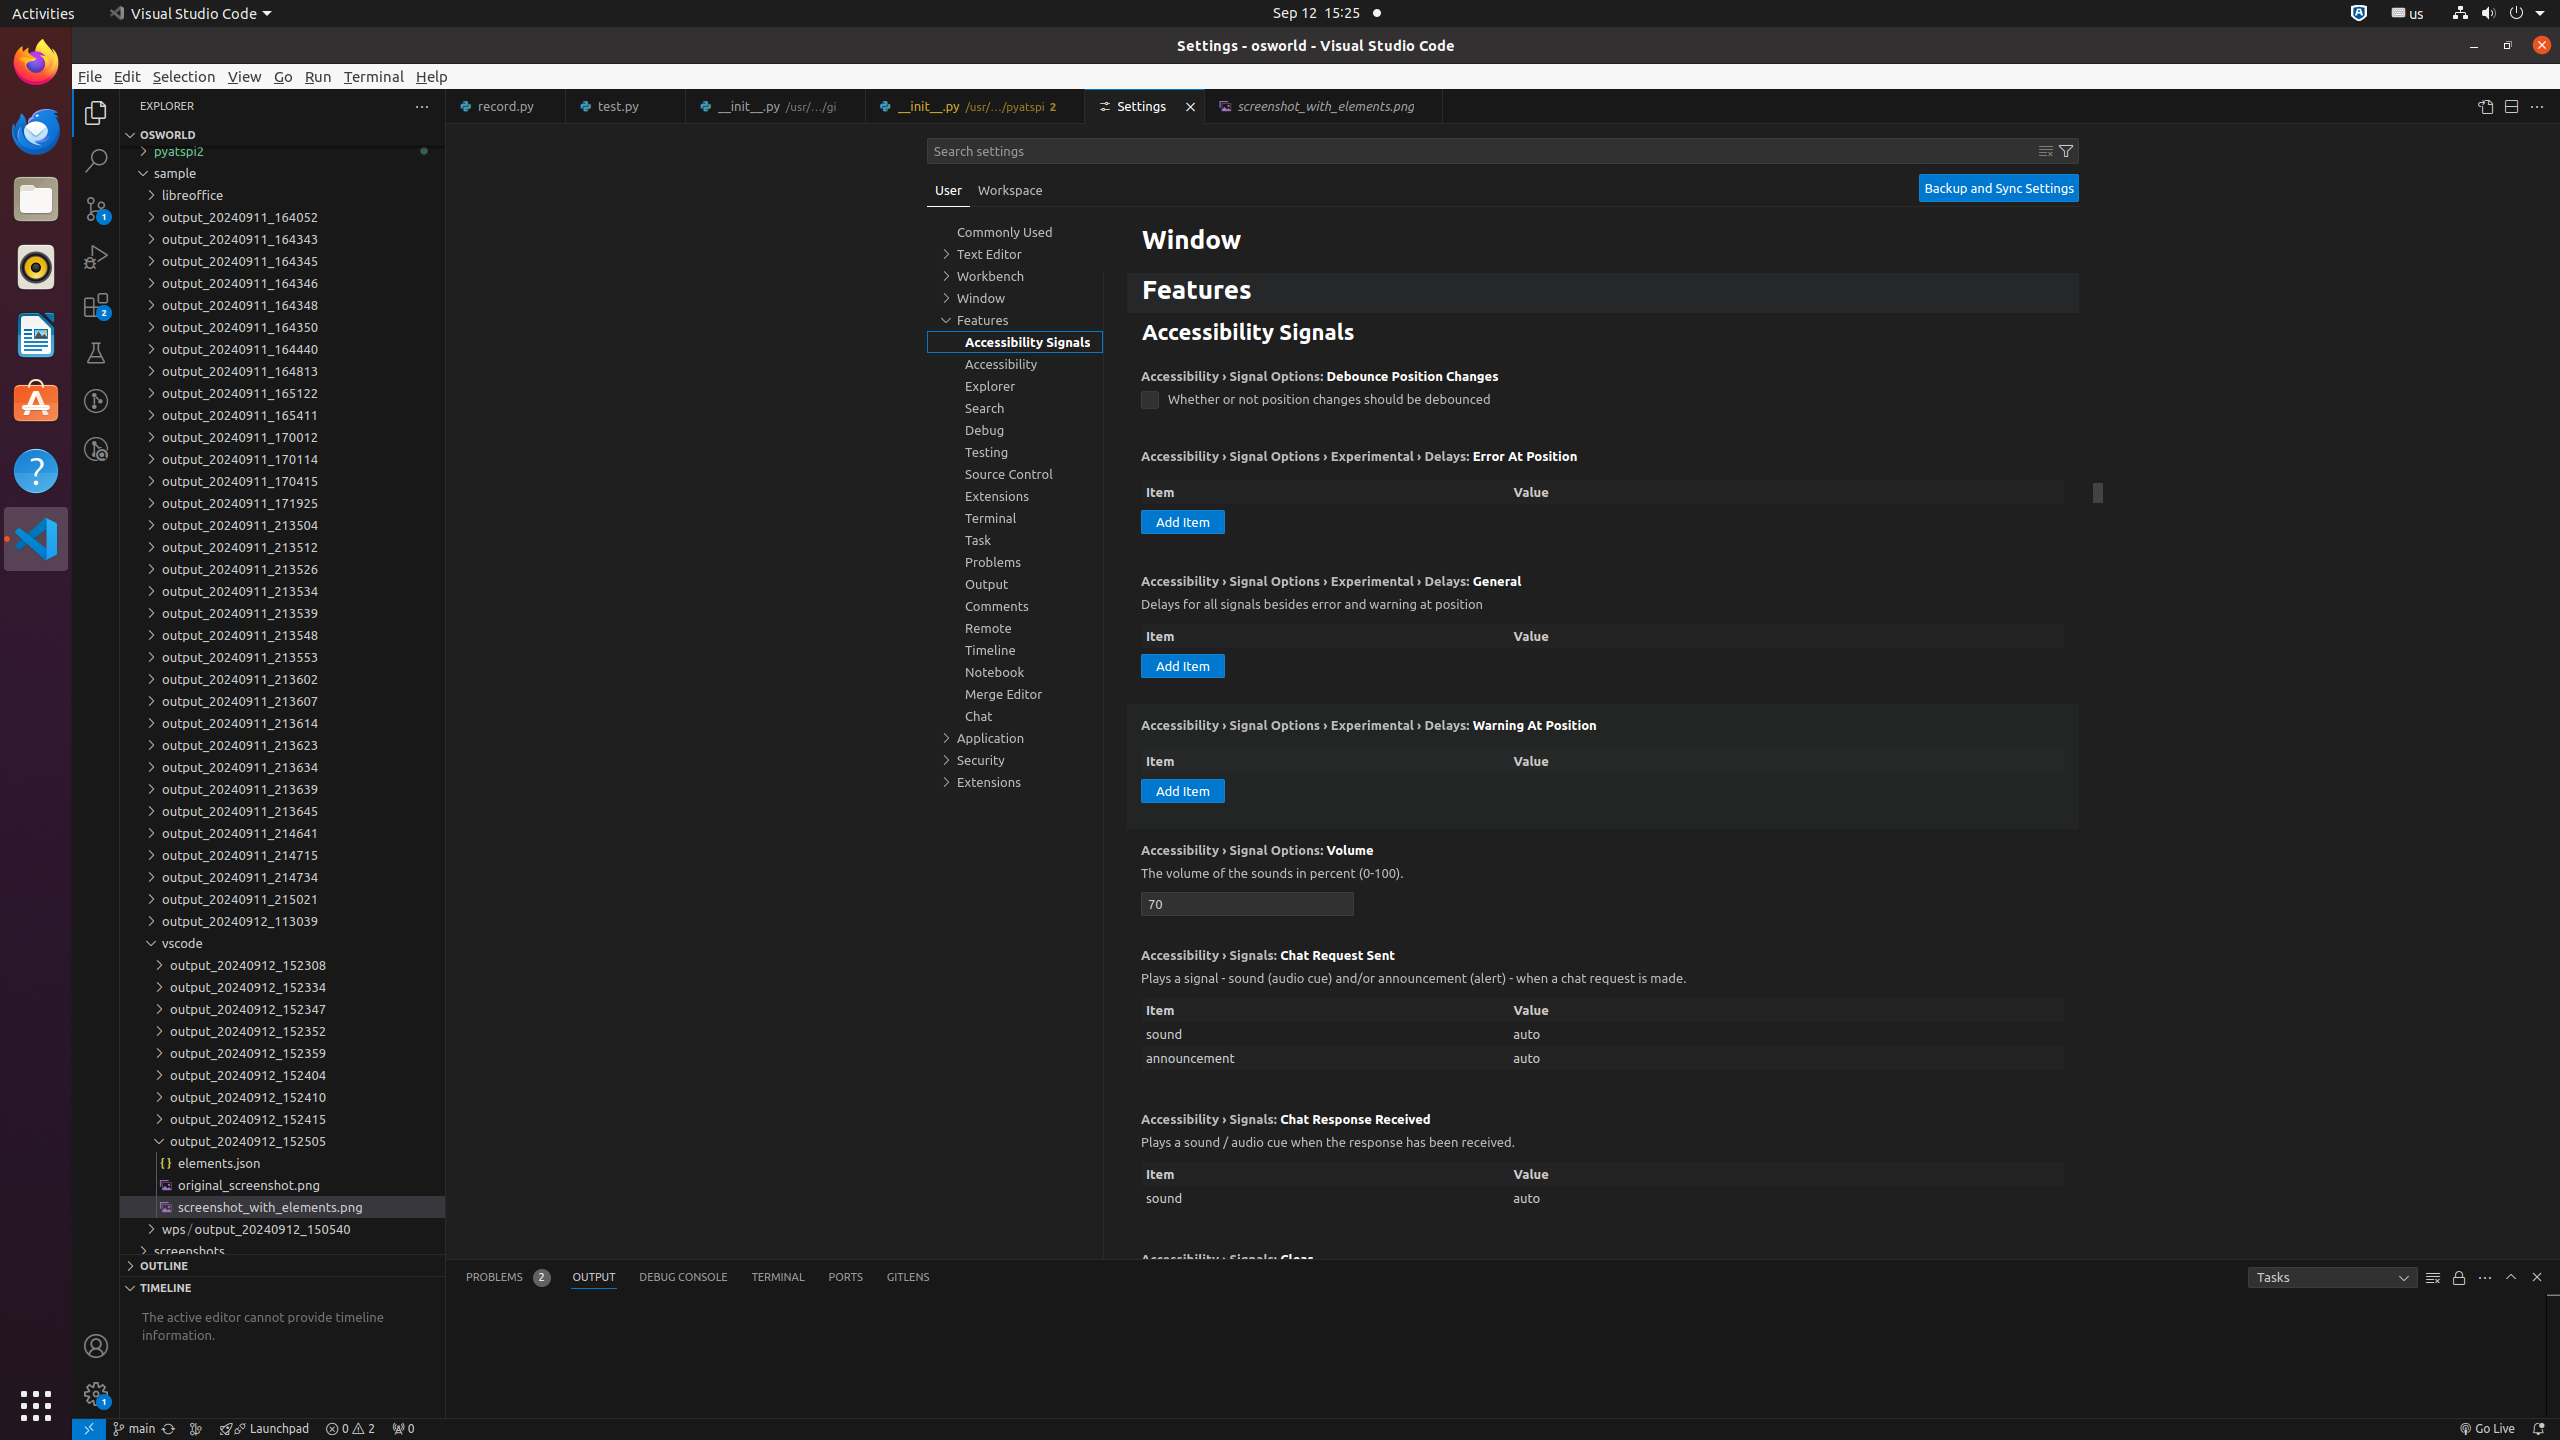  What do you see at coordinates (1015, 474) in the screenshot?
I see `Source Control, group` at bounding box center [1015, 474].